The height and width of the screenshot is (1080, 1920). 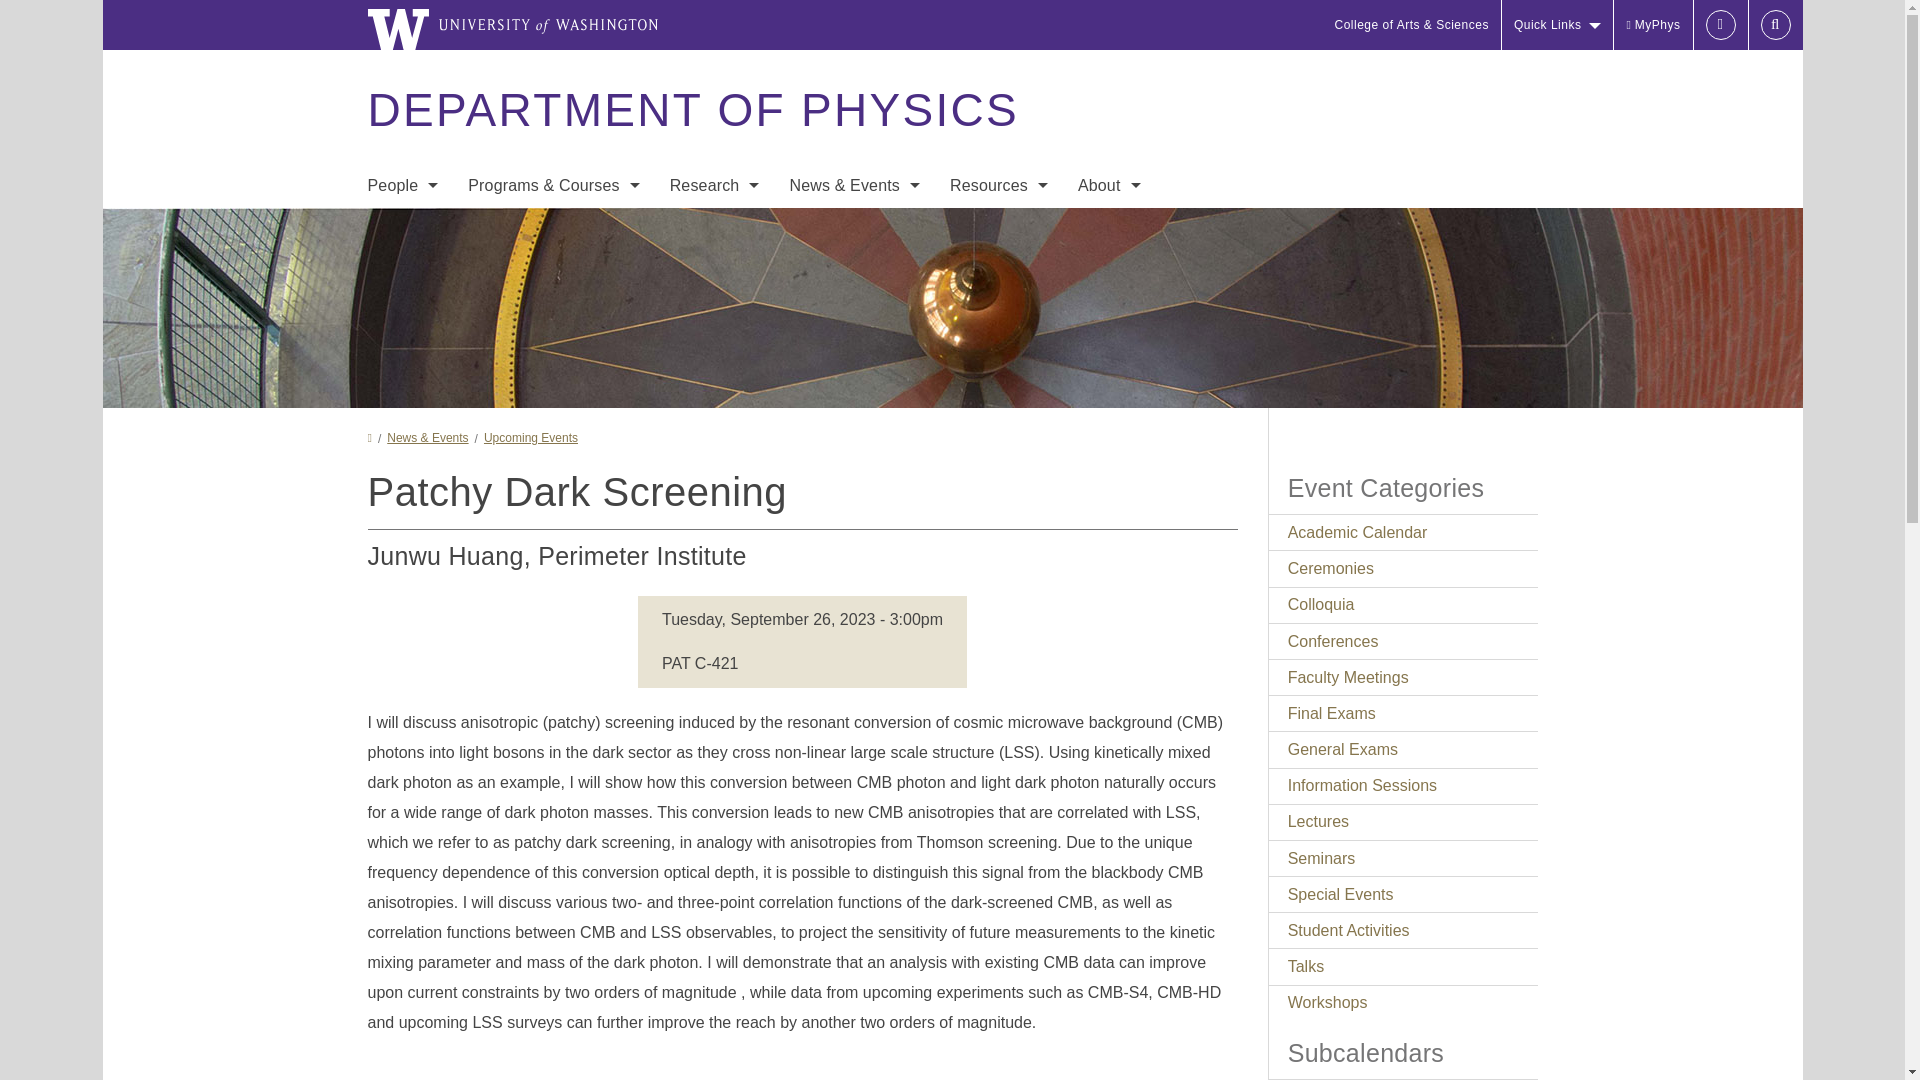 What do you see at coordinates (1558, 24) in the screenshot?
I see `Quick Links` at bounding box center [1558, 24].